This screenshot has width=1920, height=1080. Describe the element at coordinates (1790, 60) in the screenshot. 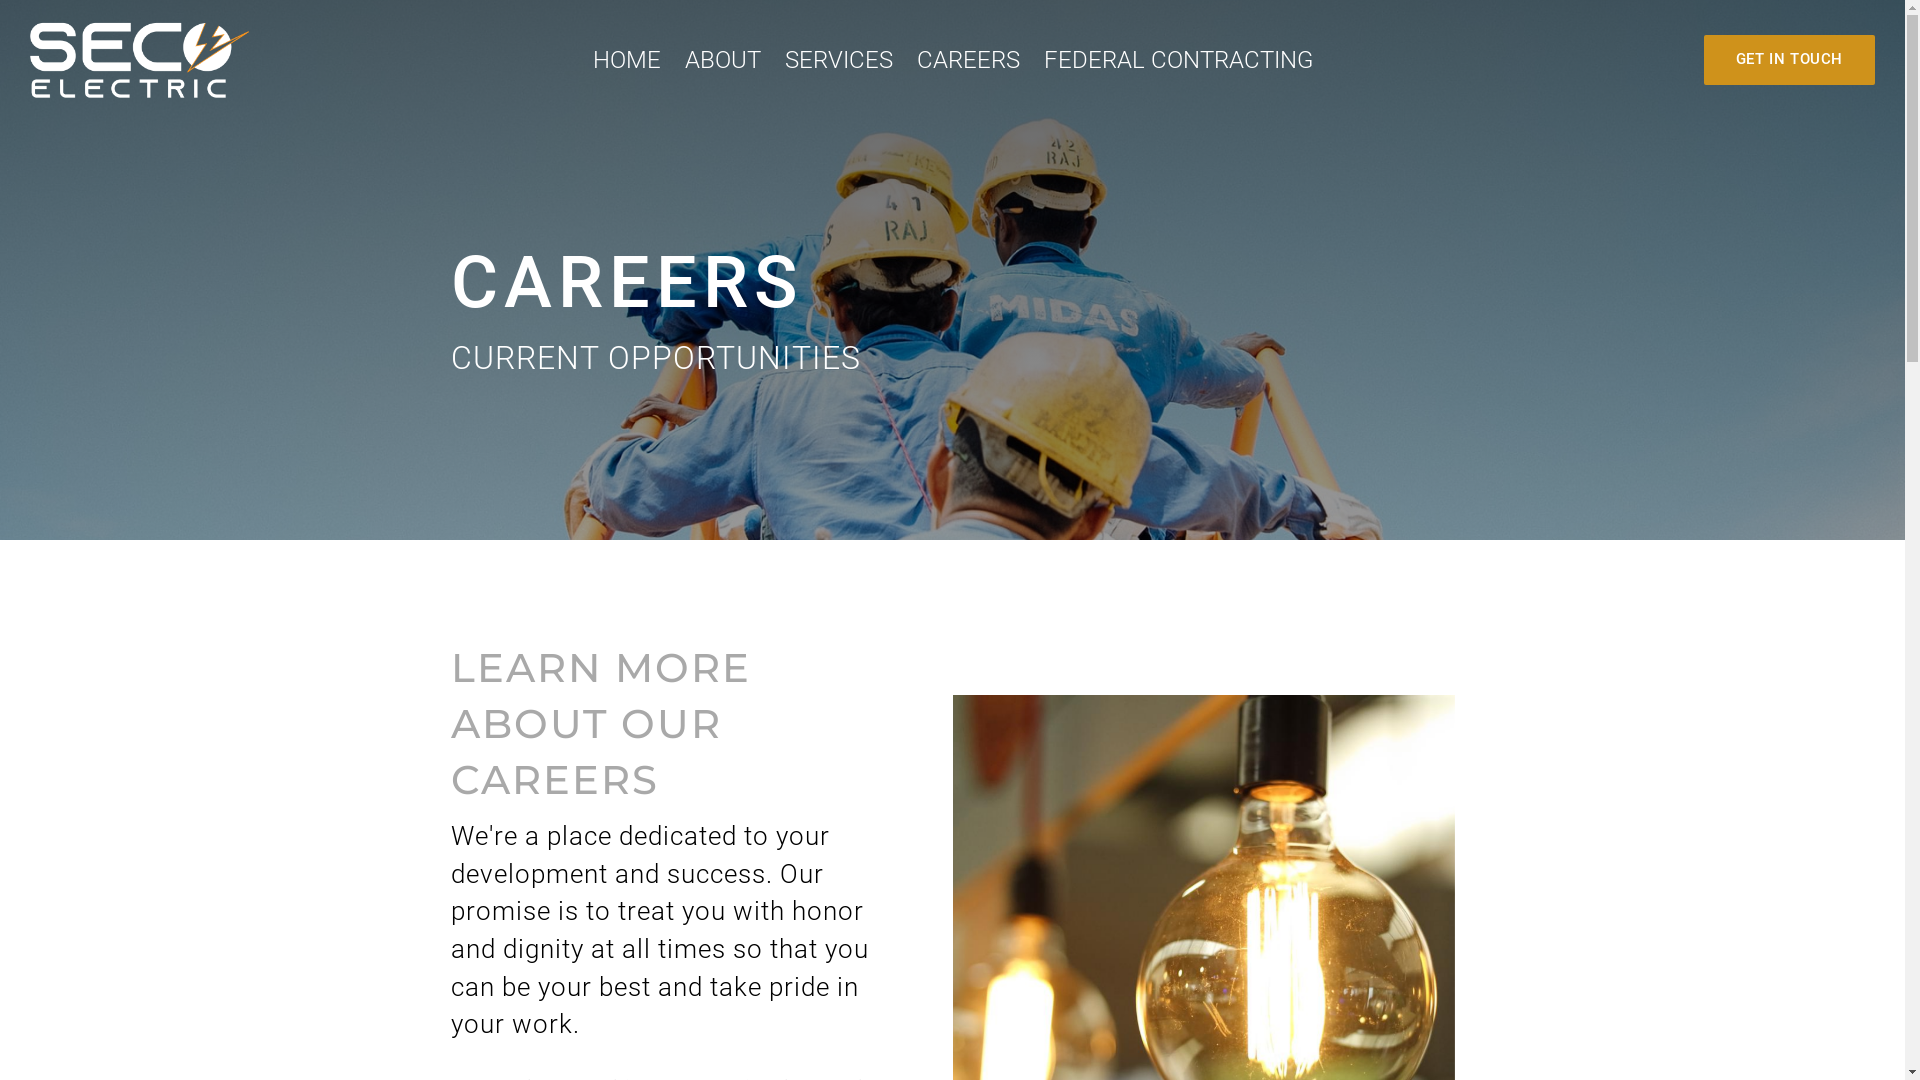

I see `GET IN TOUCH` at that location.